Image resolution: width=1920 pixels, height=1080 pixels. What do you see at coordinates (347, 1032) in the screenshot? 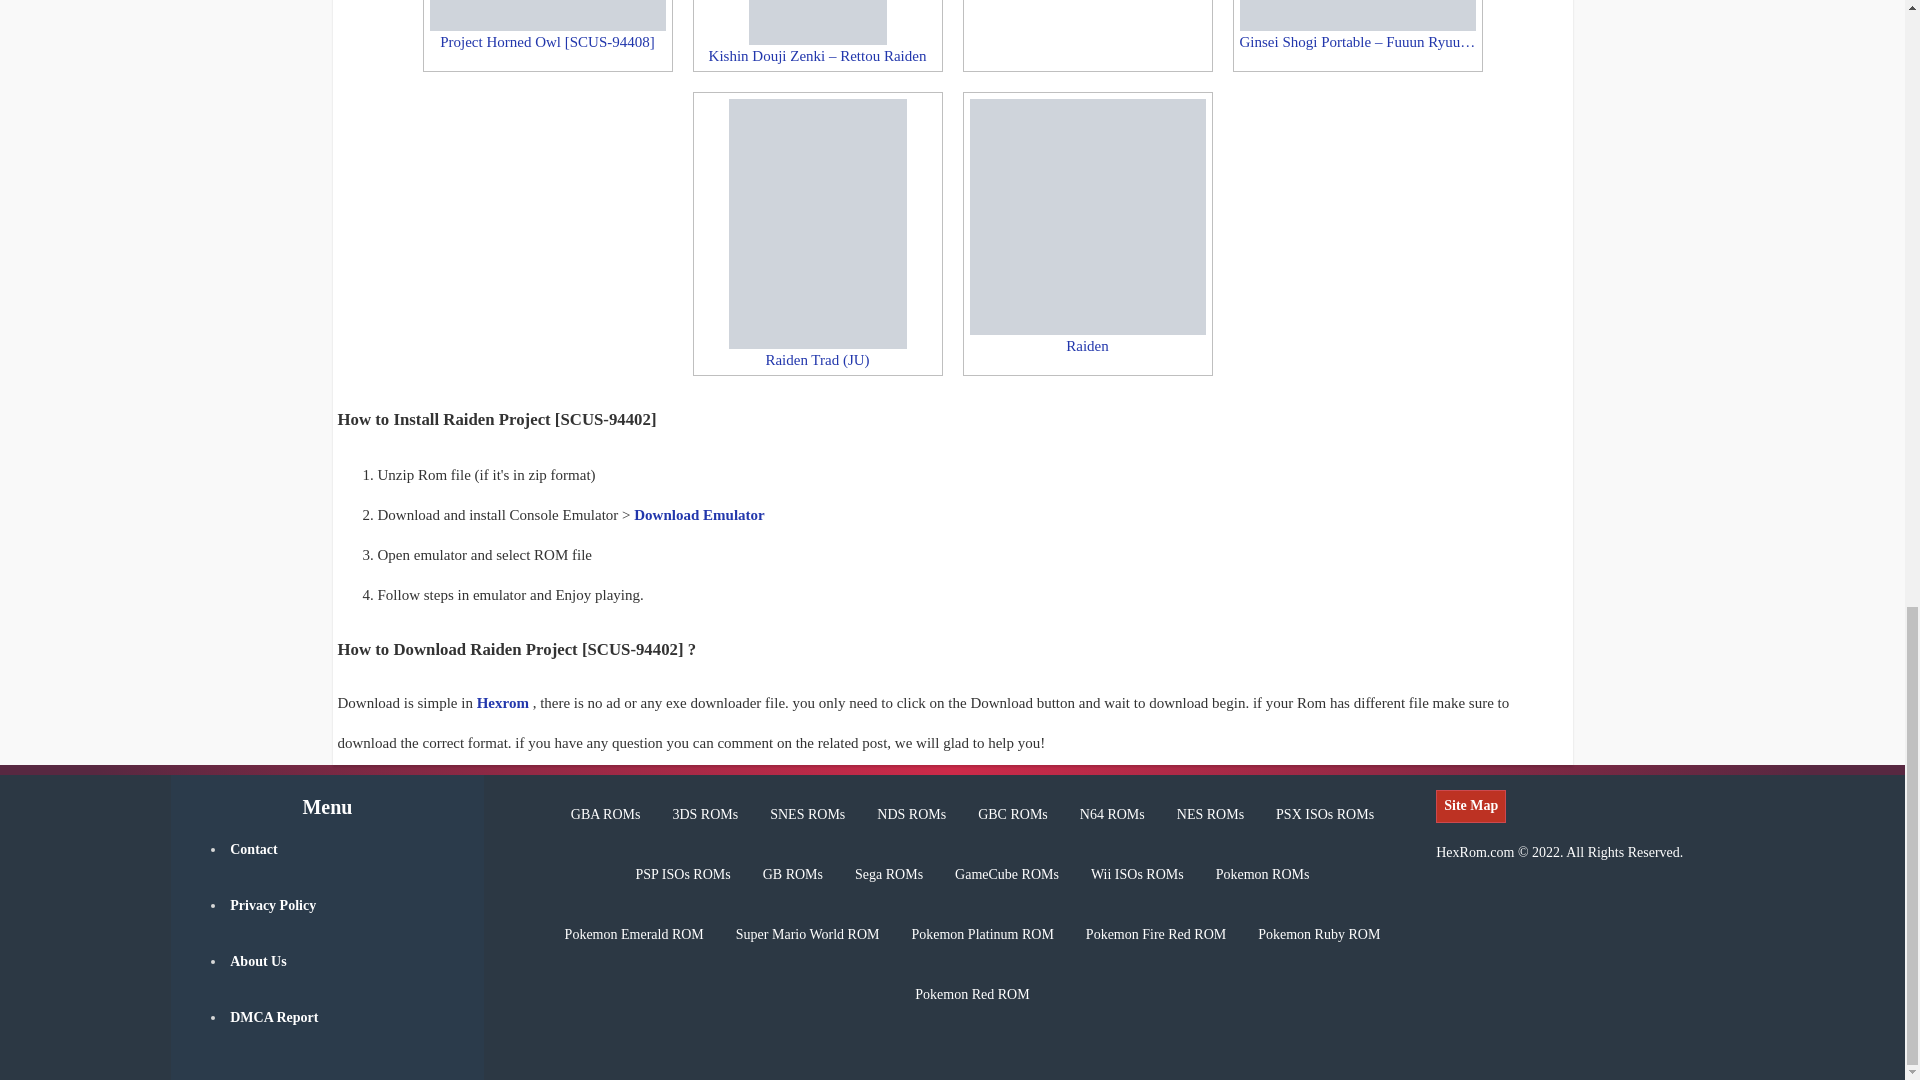
I see `DMCA Report` at bounding box center [347, 1032].